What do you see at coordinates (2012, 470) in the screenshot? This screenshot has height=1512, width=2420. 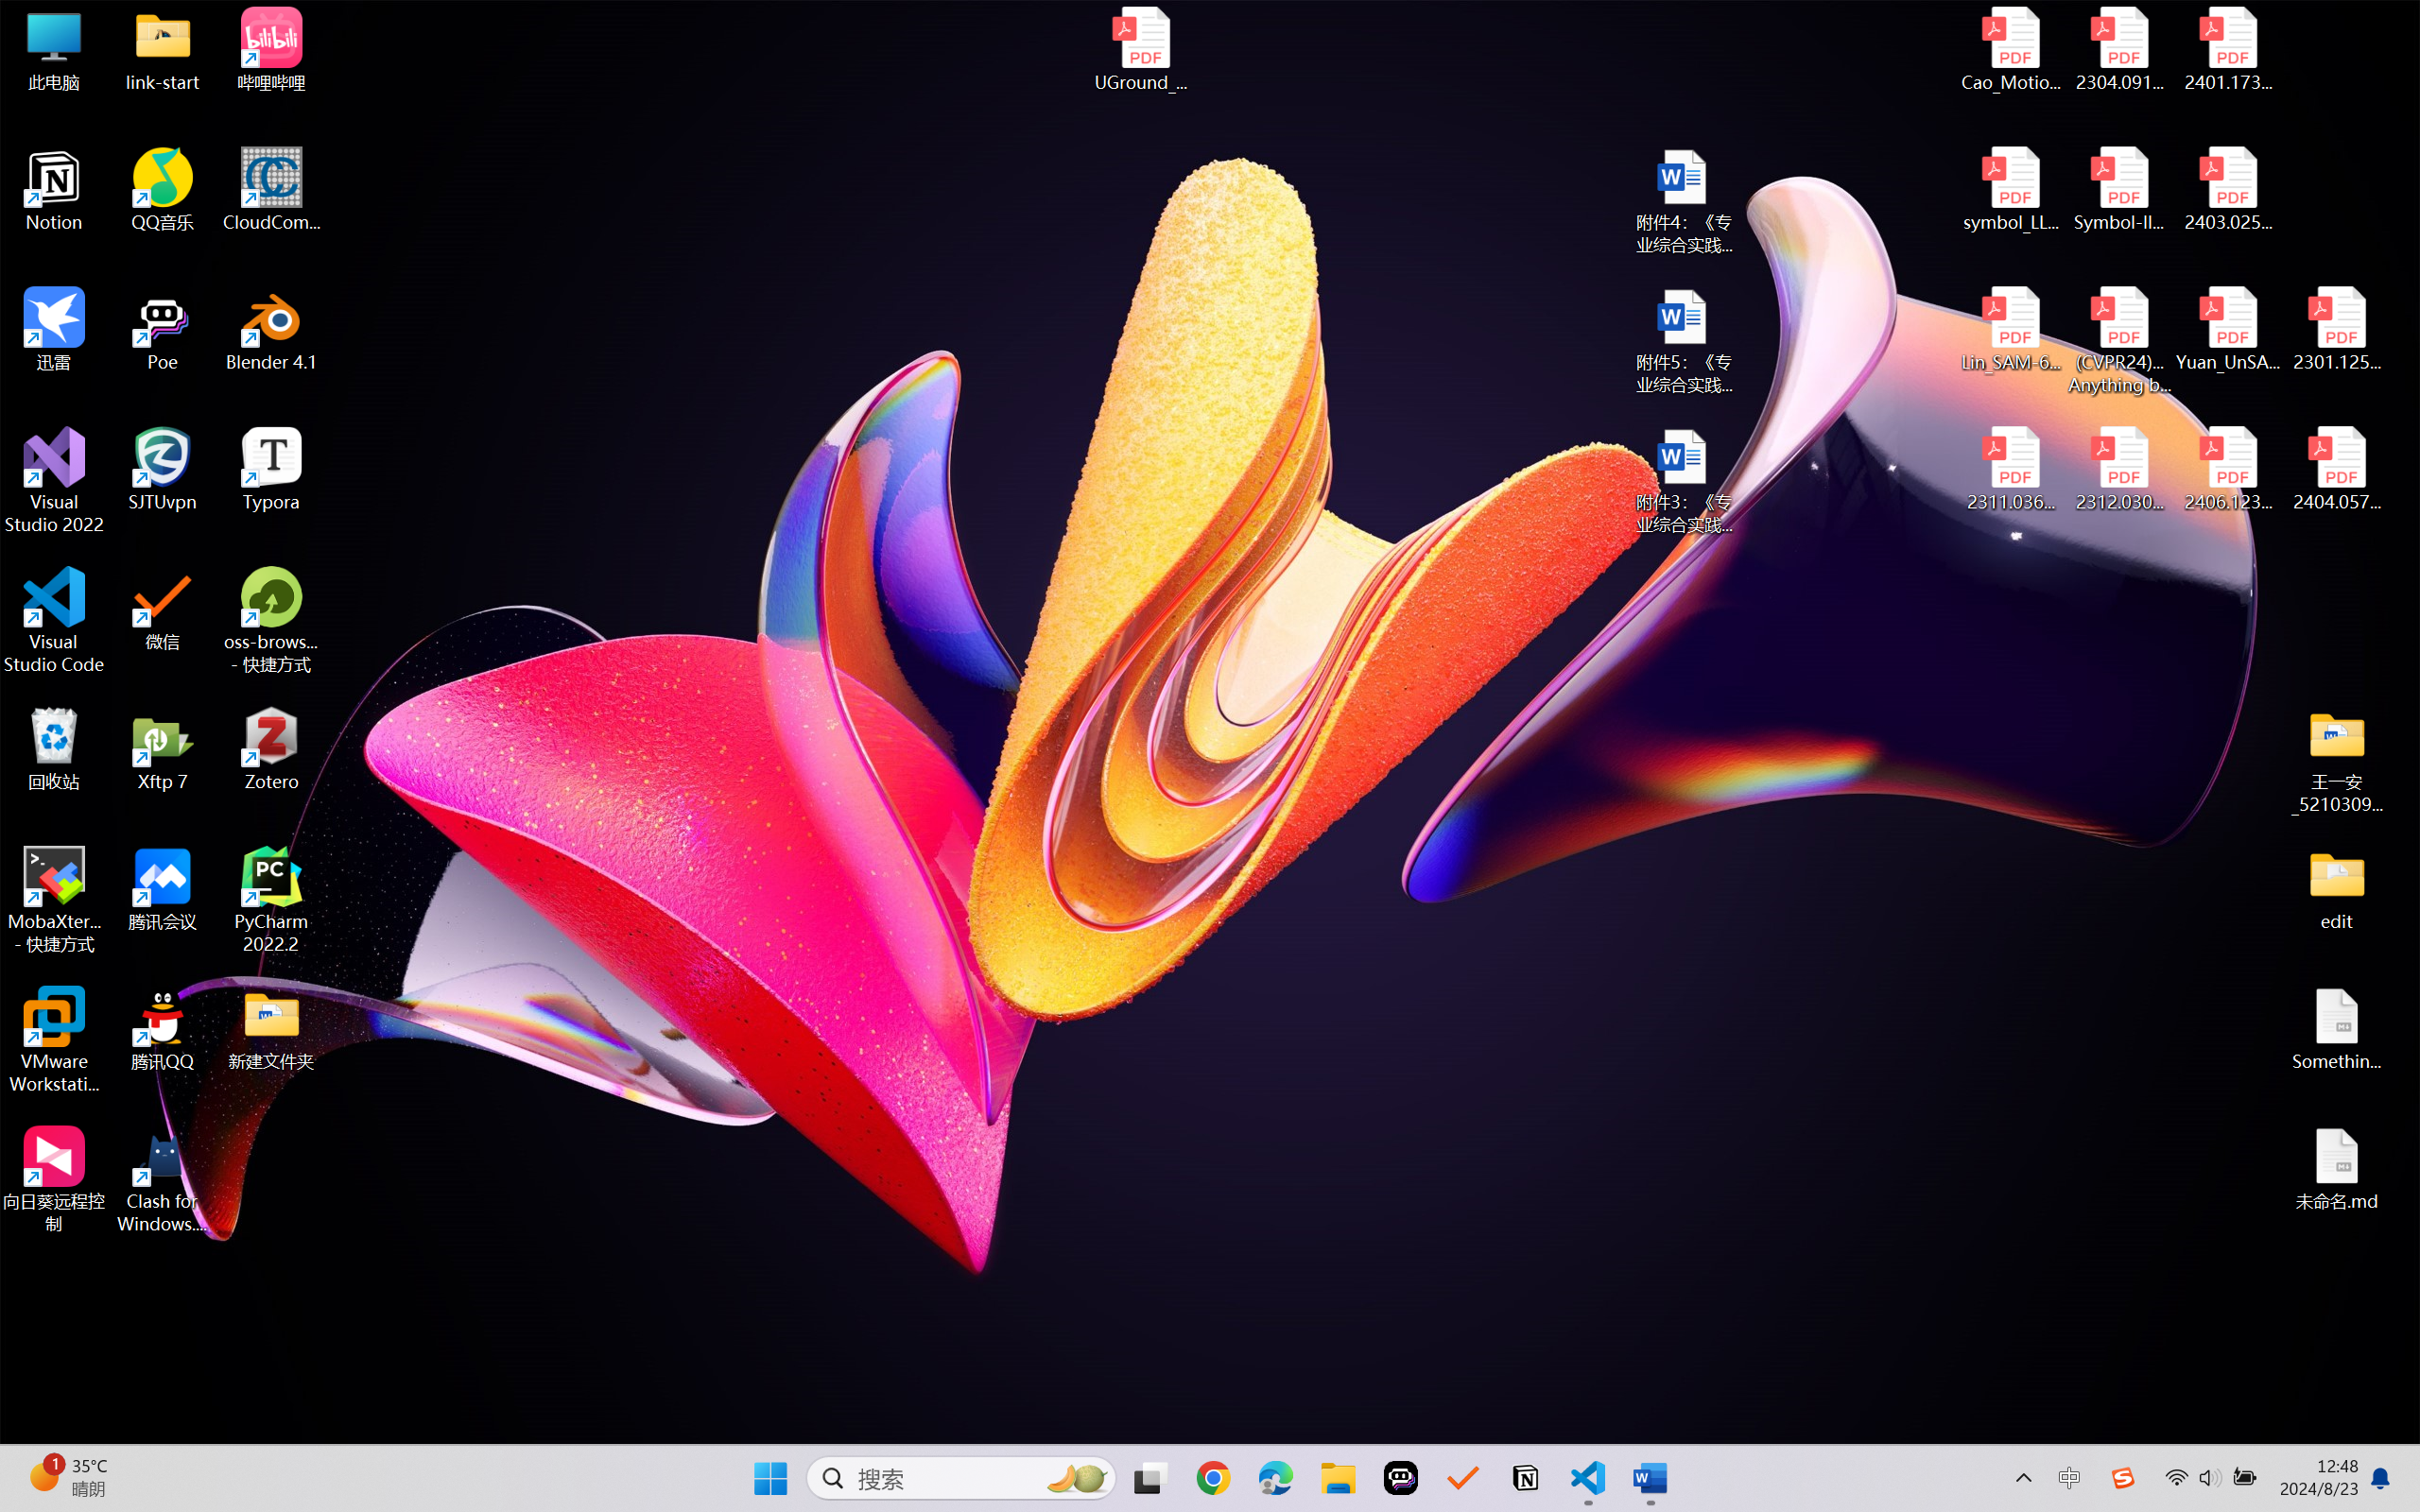 I see `2311.03658v2.pdf` at bounding box center [2012, 470].